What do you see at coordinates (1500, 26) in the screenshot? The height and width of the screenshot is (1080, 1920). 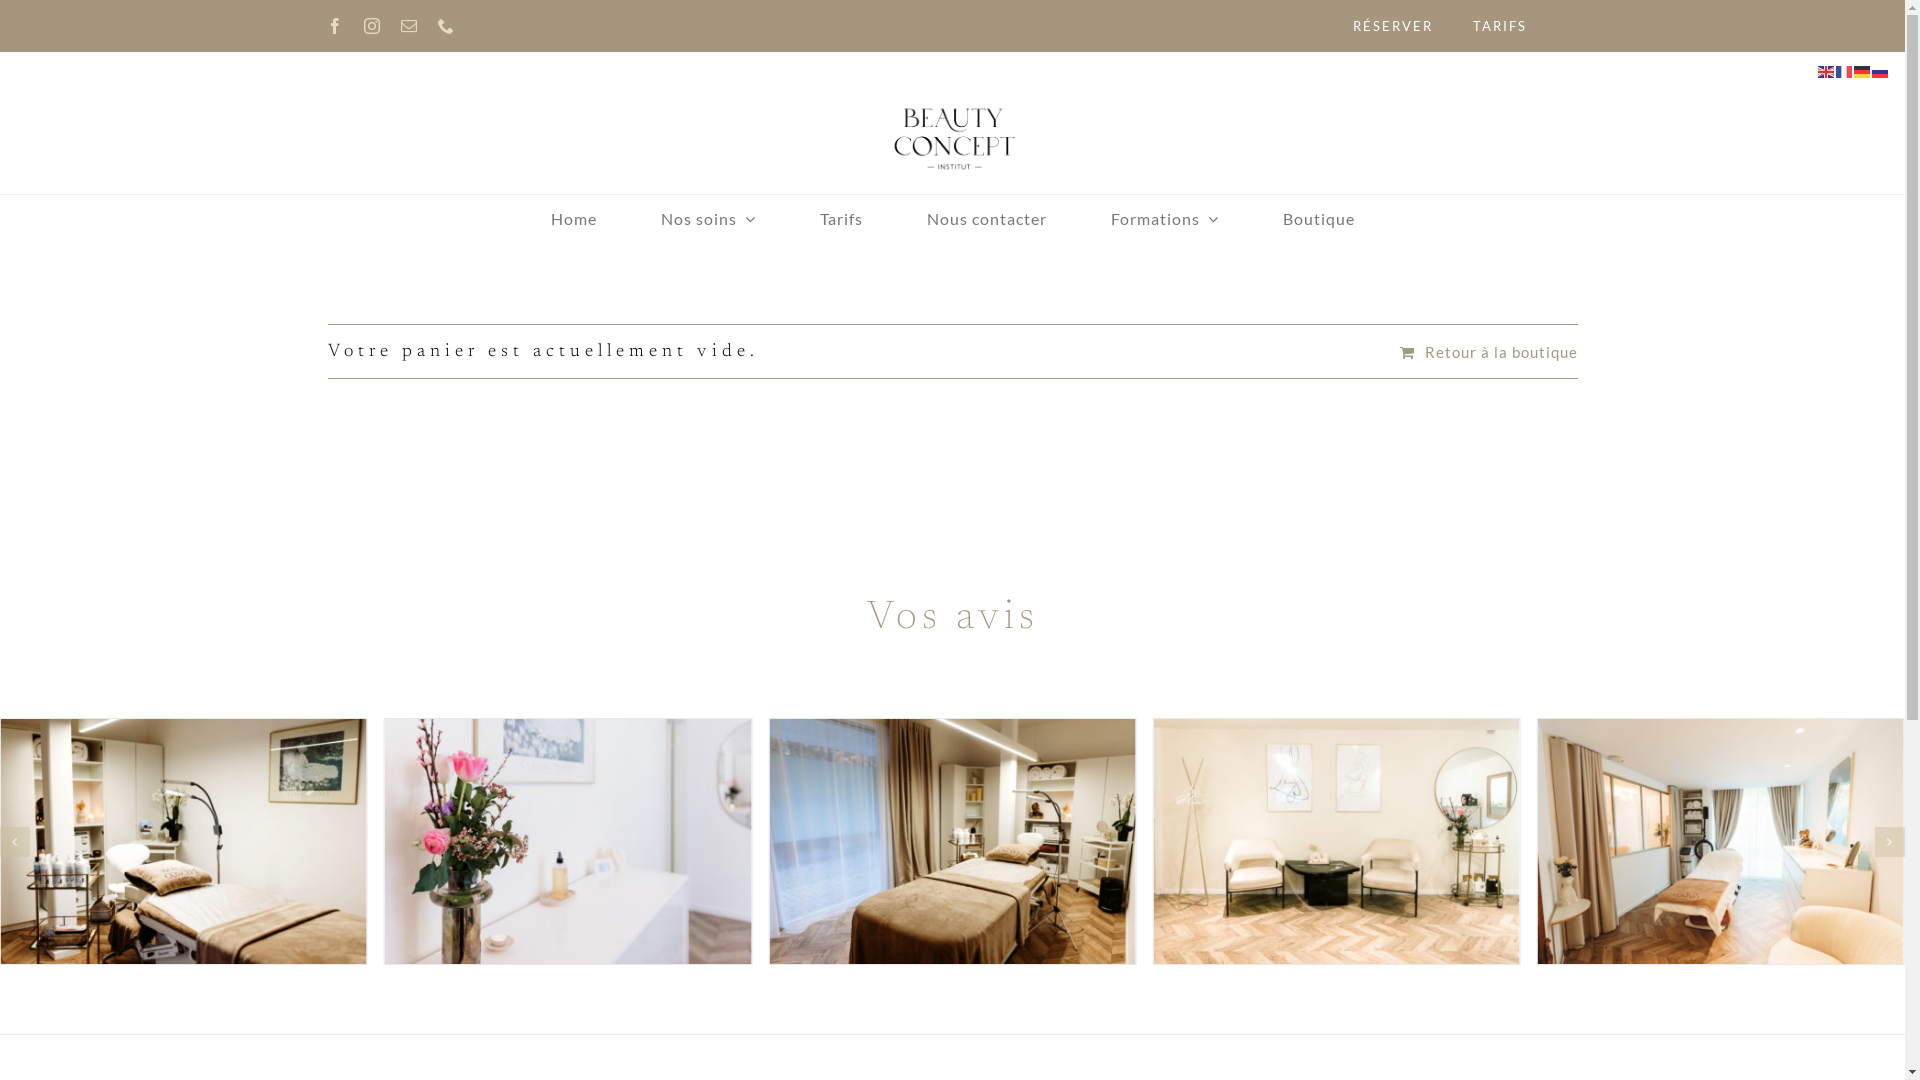 I see `TARIFS` at bounding box center [1500, 26].